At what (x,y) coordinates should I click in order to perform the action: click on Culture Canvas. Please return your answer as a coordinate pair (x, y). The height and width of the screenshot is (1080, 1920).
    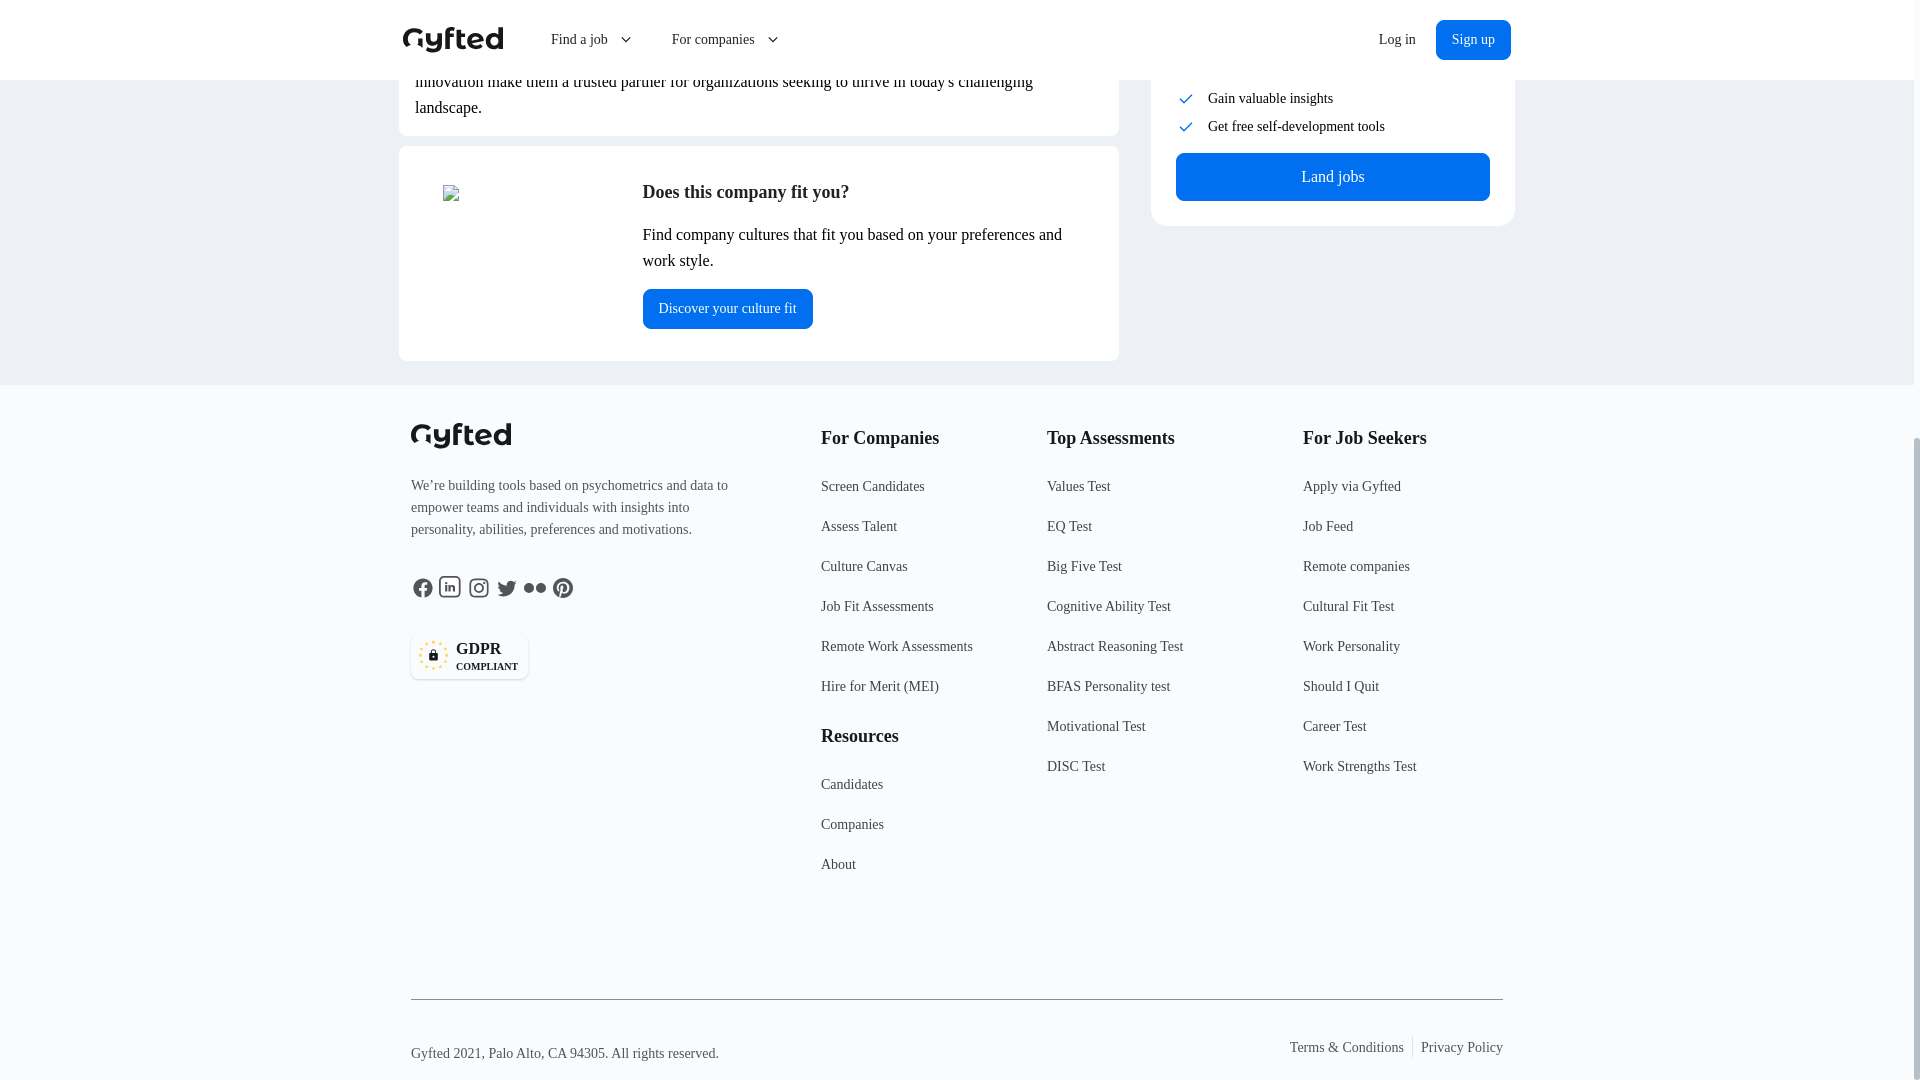
    Looking at the image, I should click on (1332, 176).